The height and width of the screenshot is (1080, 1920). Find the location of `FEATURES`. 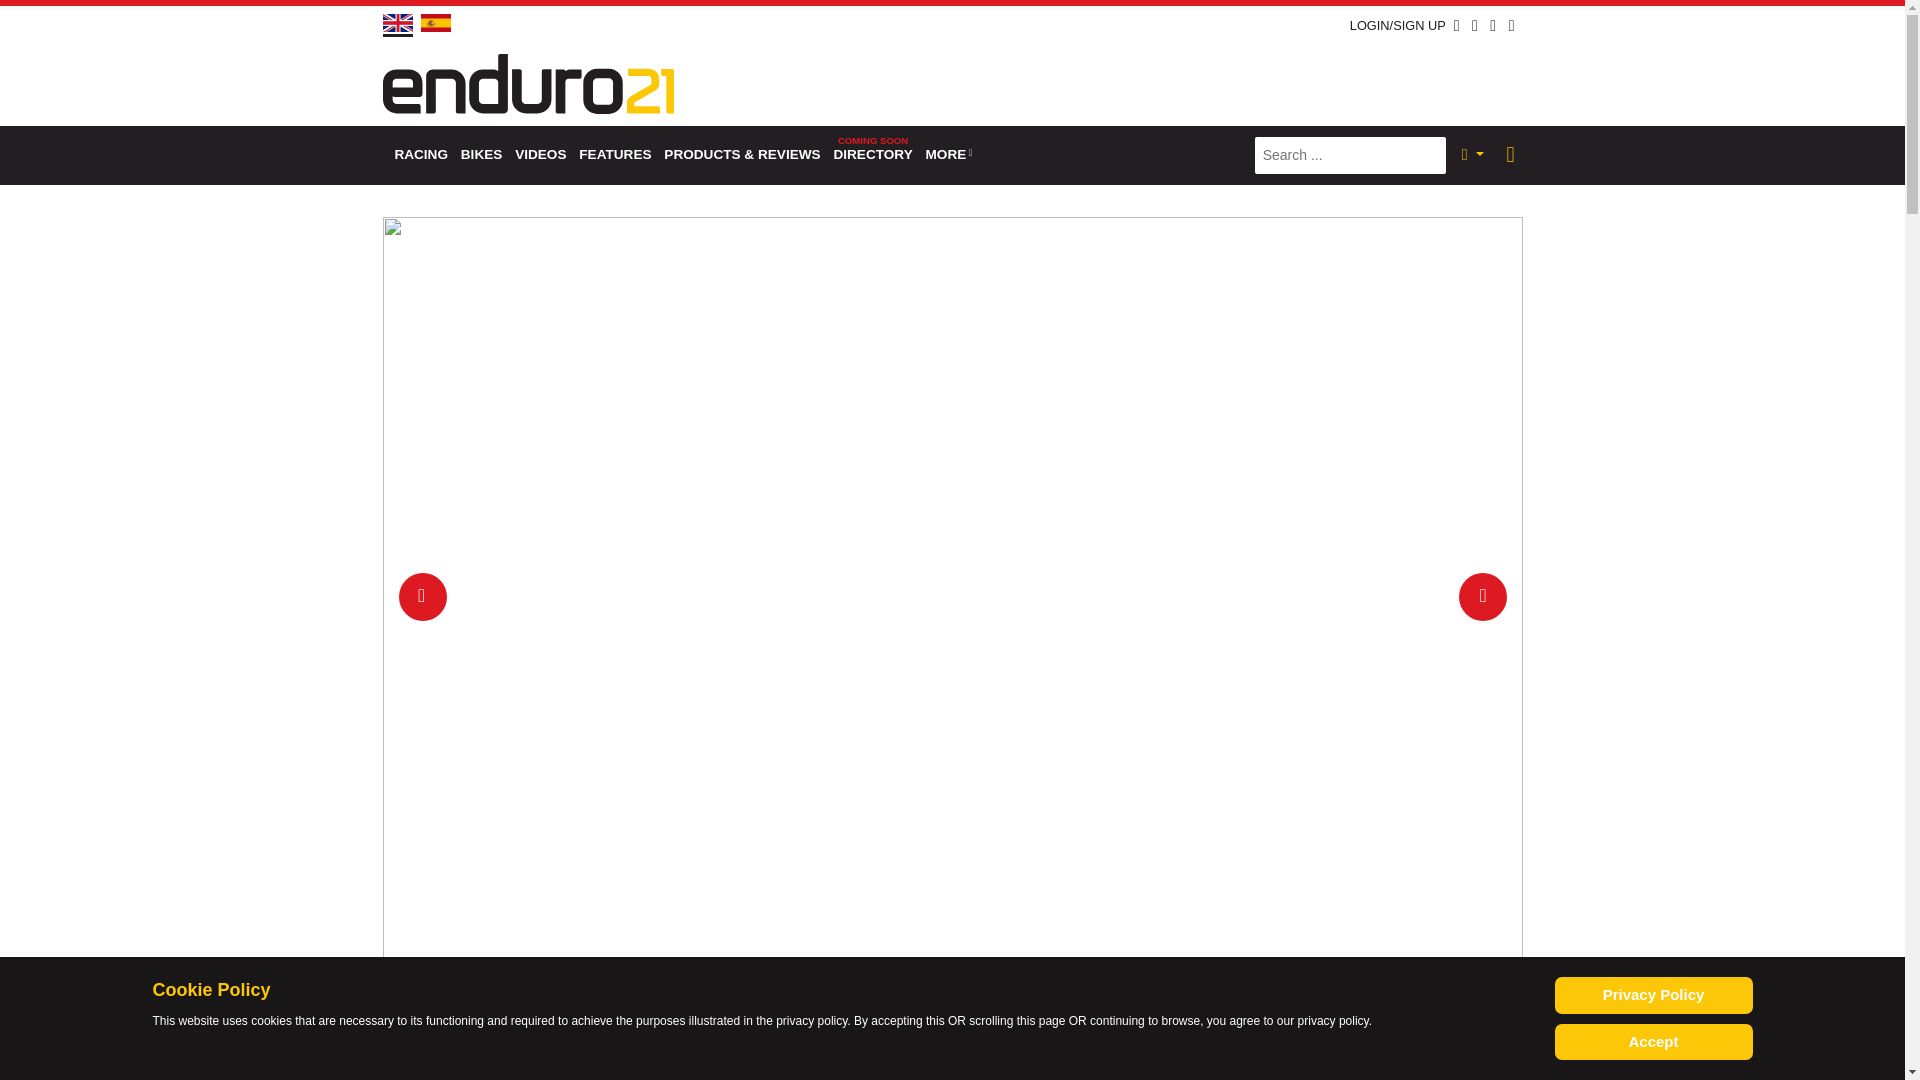

FEATURES is located at coordinates (615, 155).